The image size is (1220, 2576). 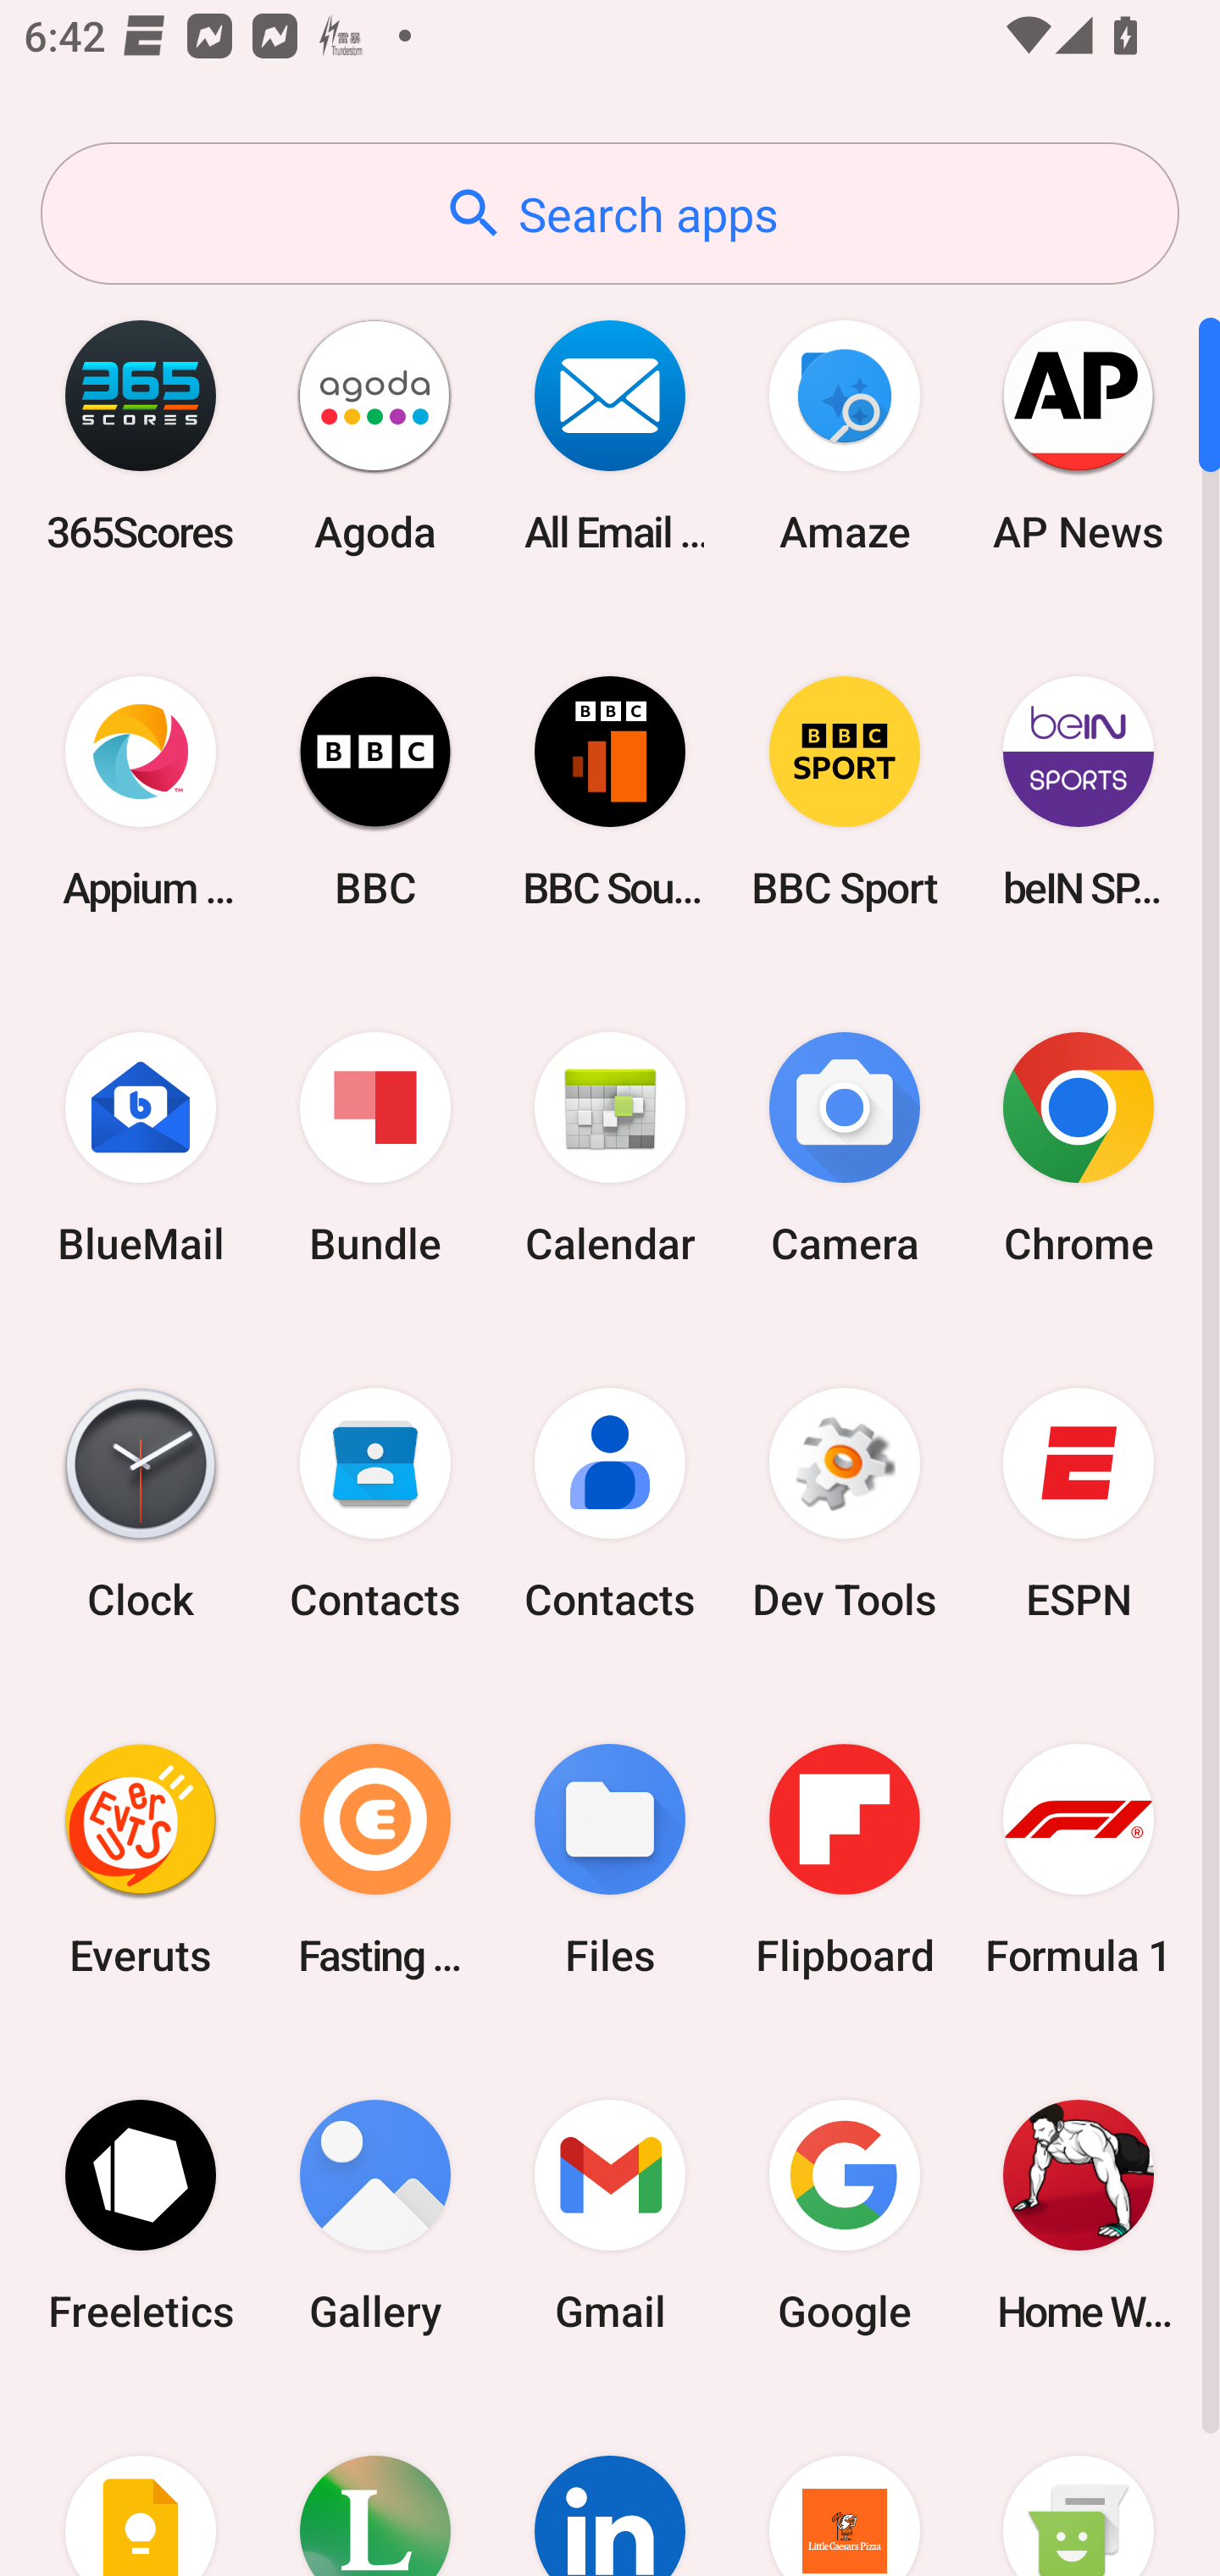 I want to click on Gmail, so click(x=610, y=2215).